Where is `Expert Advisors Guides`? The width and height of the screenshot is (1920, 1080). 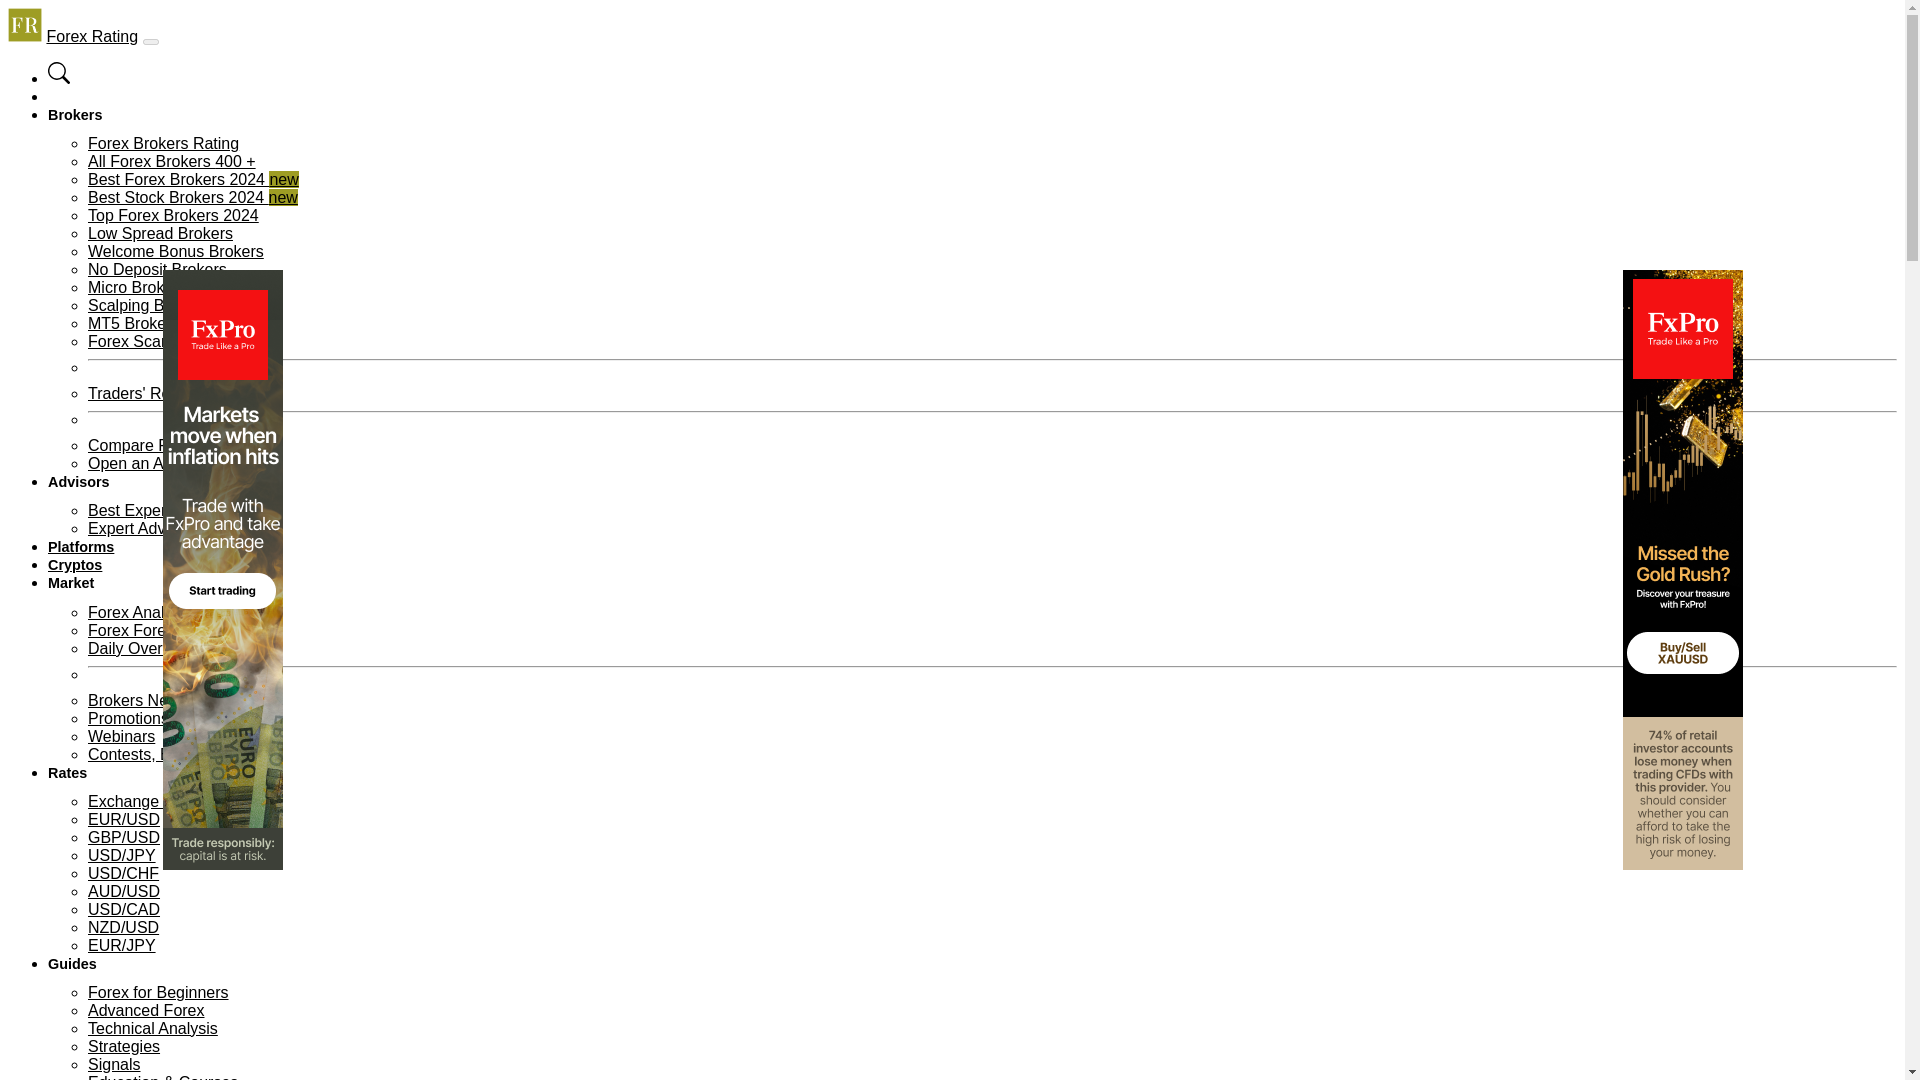
Expert Advisors Guides is located at coordinates (170, 528).